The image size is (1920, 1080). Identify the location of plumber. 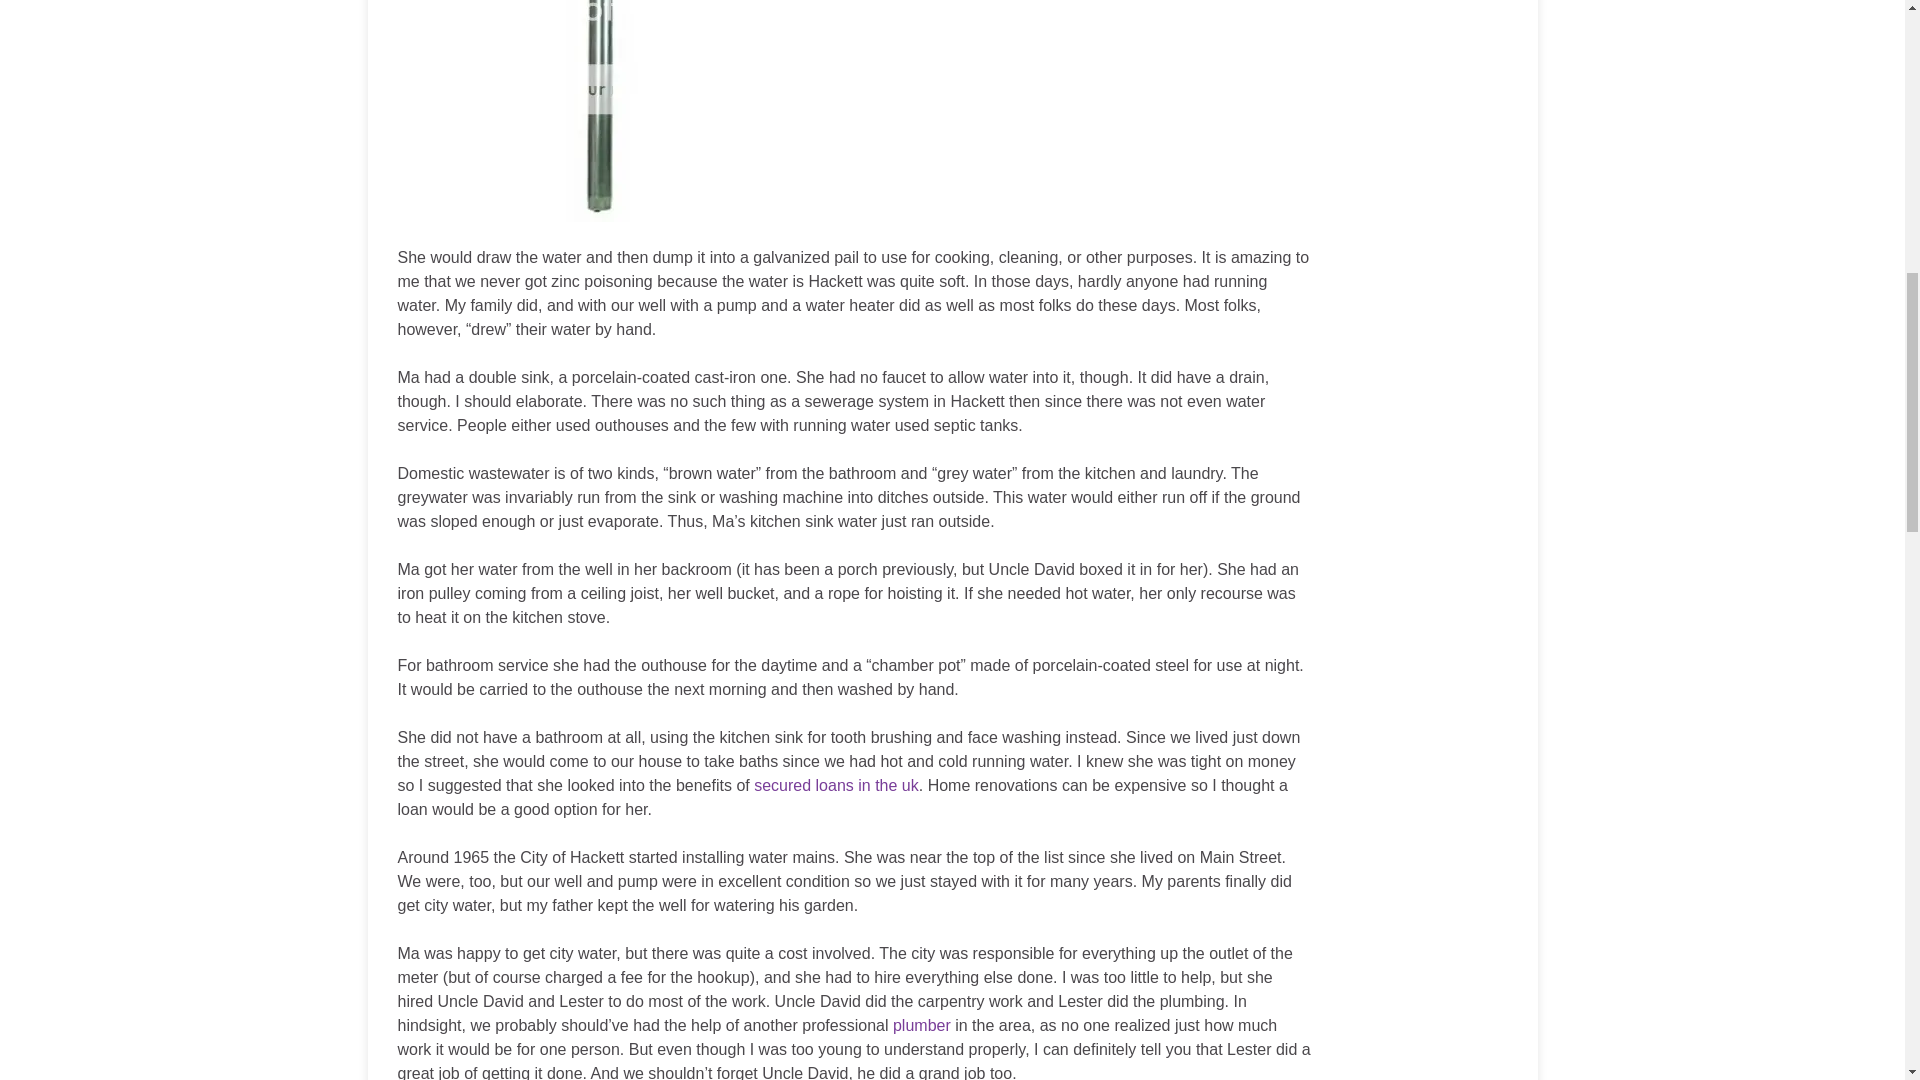
(921, 1025).